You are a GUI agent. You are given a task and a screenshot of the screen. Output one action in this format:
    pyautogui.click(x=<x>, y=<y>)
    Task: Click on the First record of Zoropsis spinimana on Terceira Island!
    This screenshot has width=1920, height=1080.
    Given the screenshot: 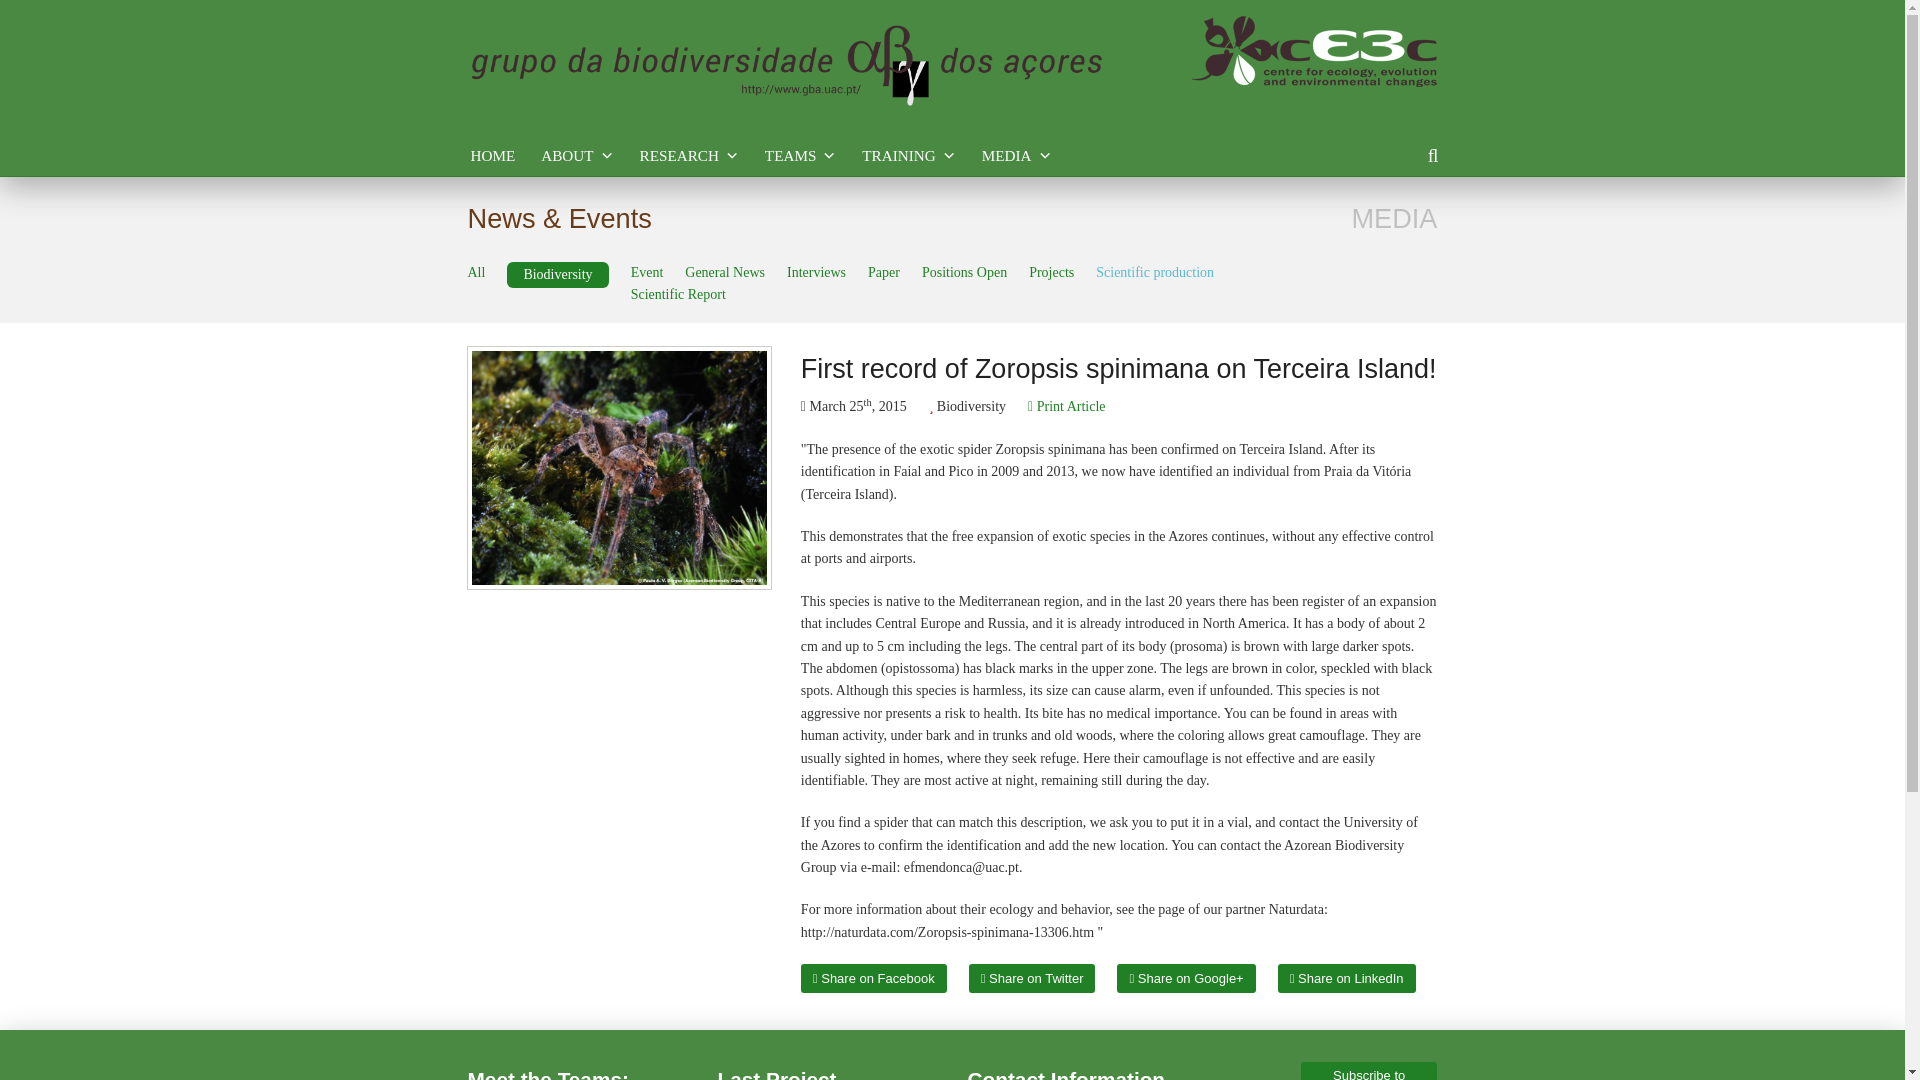 What is the action you would take?
    pyautogui.click(x=620, y=467)
    